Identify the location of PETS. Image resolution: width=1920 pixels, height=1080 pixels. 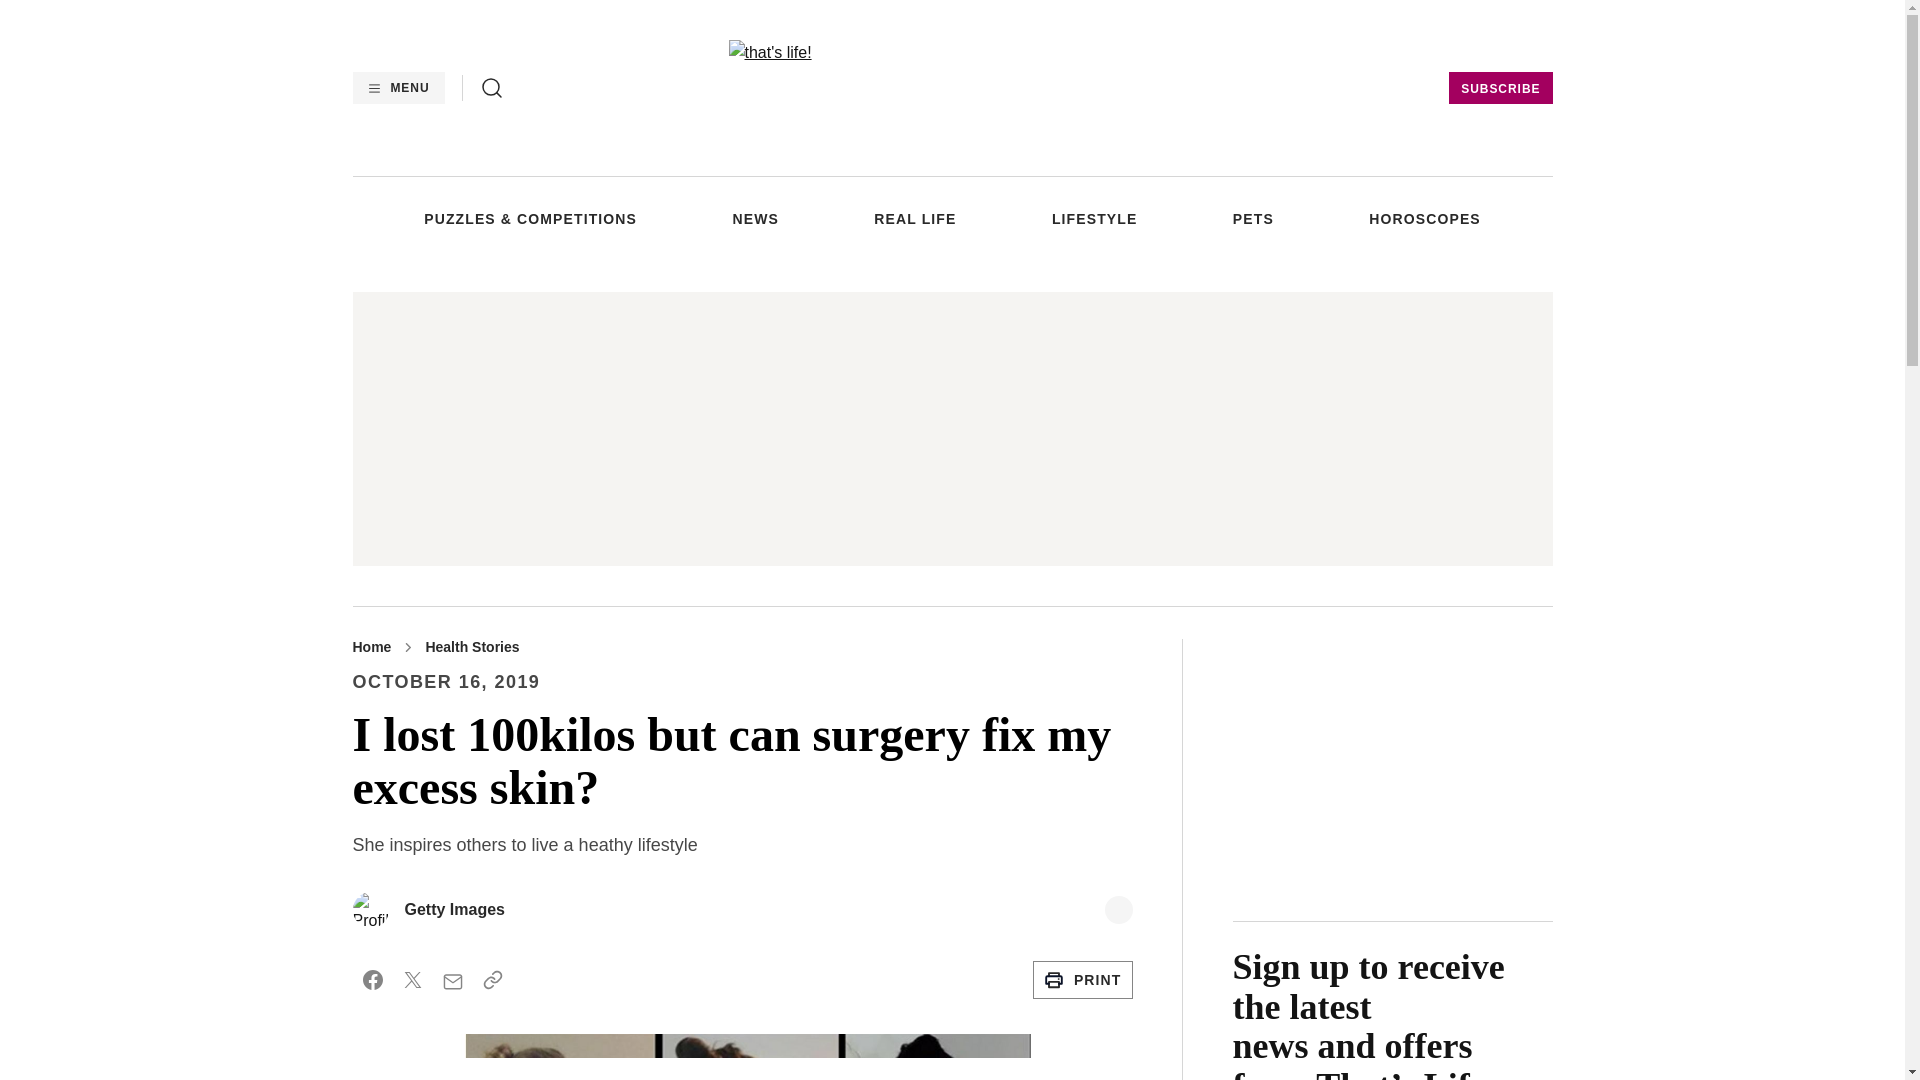
(1253, 218).